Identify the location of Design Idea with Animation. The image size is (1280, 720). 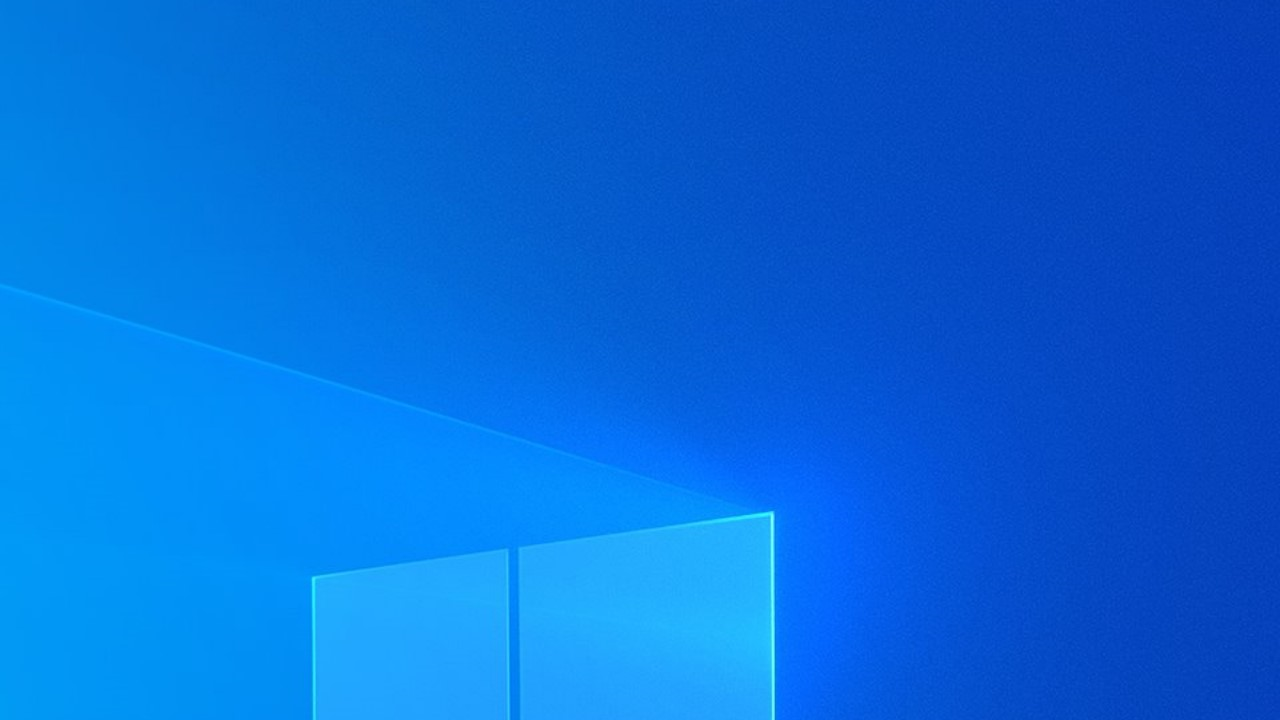
(1124, 432).